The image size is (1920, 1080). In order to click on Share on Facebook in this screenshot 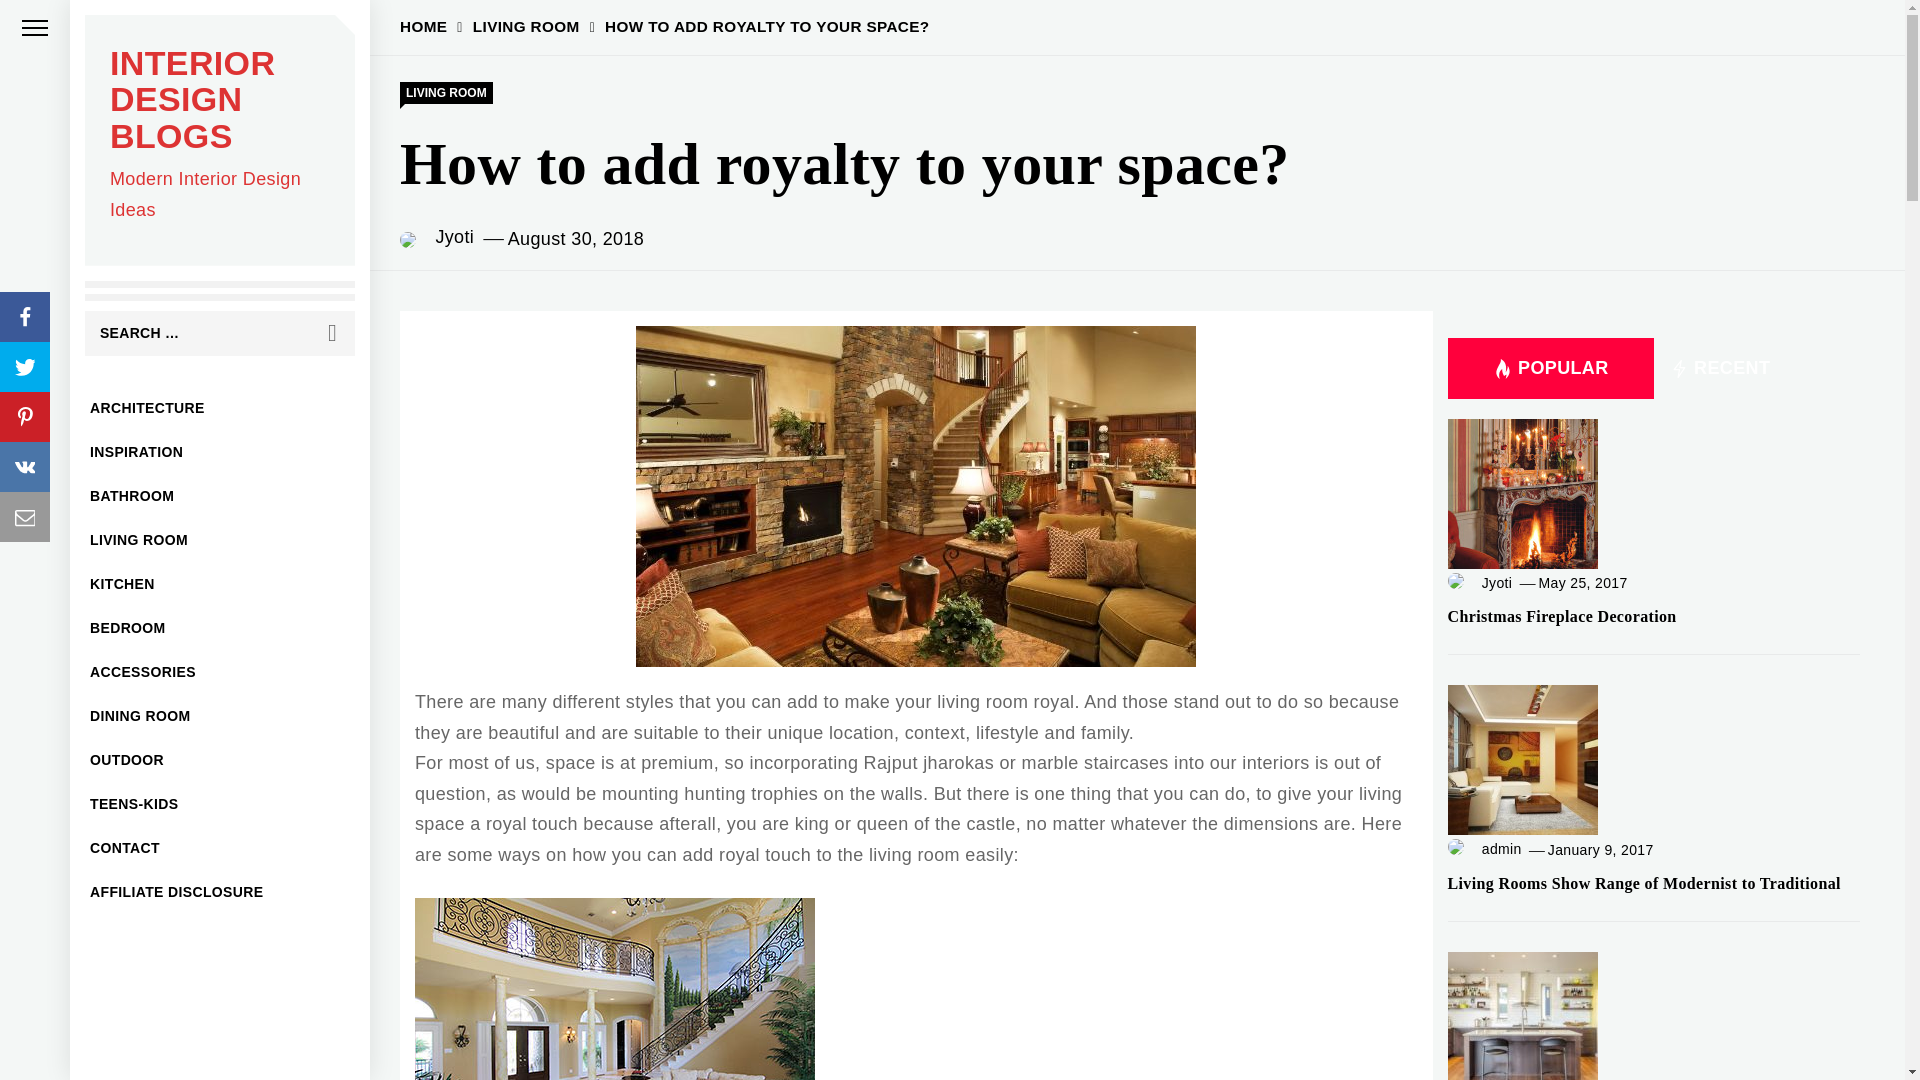, I will do `click(24, 316)`.